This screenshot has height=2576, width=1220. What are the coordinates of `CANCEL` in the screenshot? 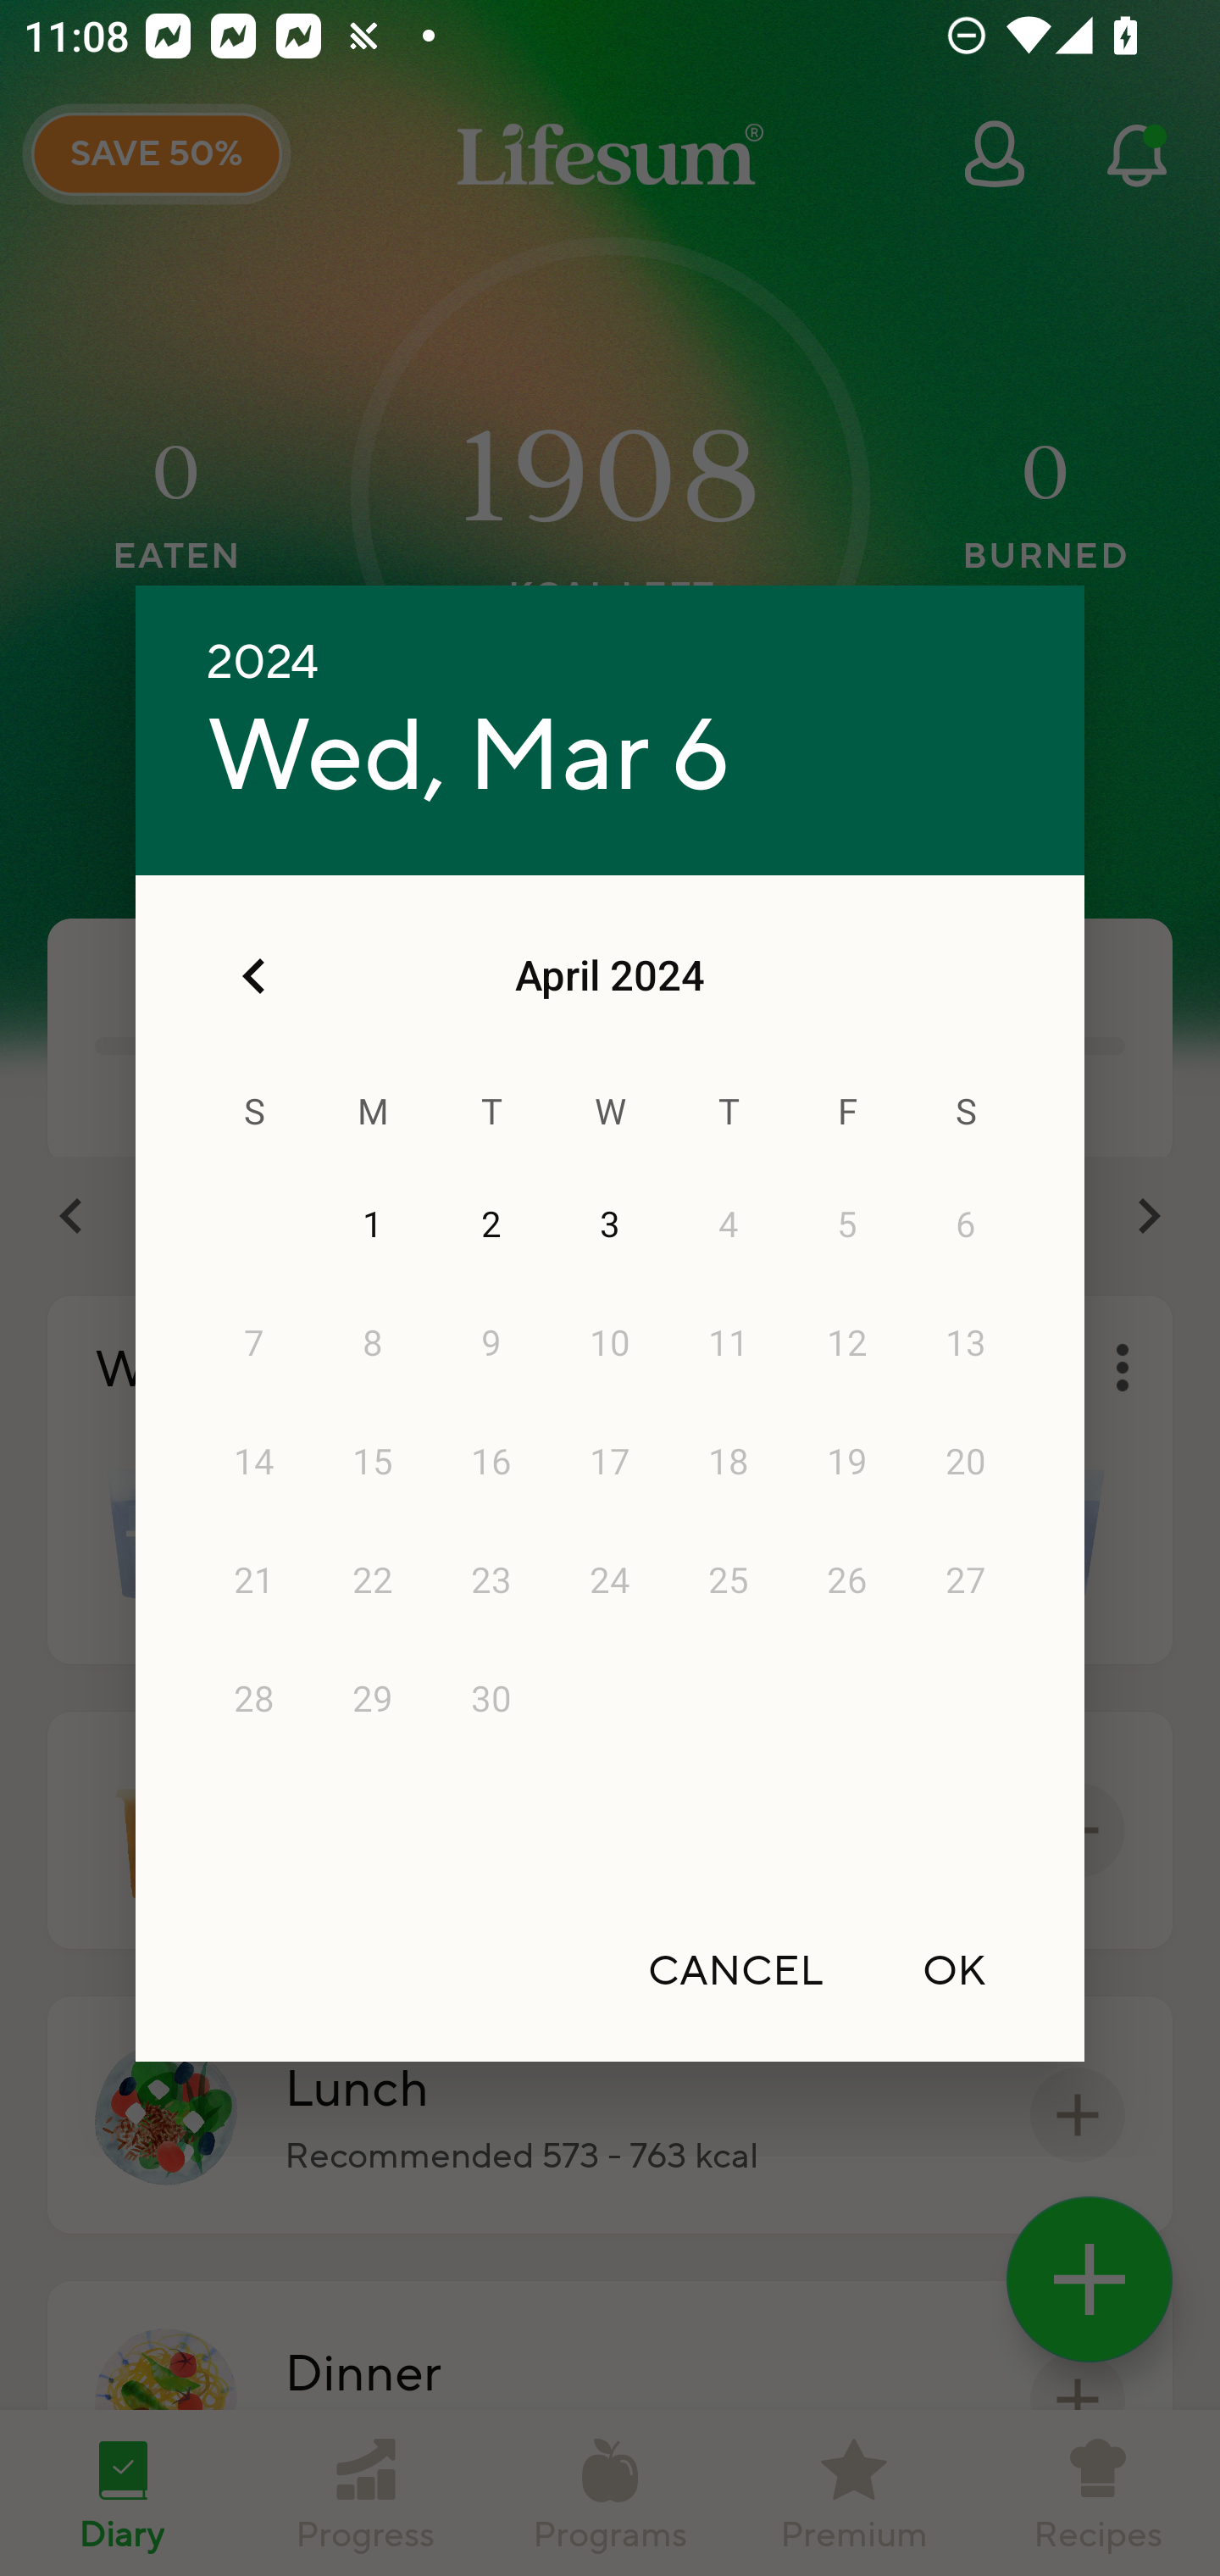 It's located at (735, 1970).